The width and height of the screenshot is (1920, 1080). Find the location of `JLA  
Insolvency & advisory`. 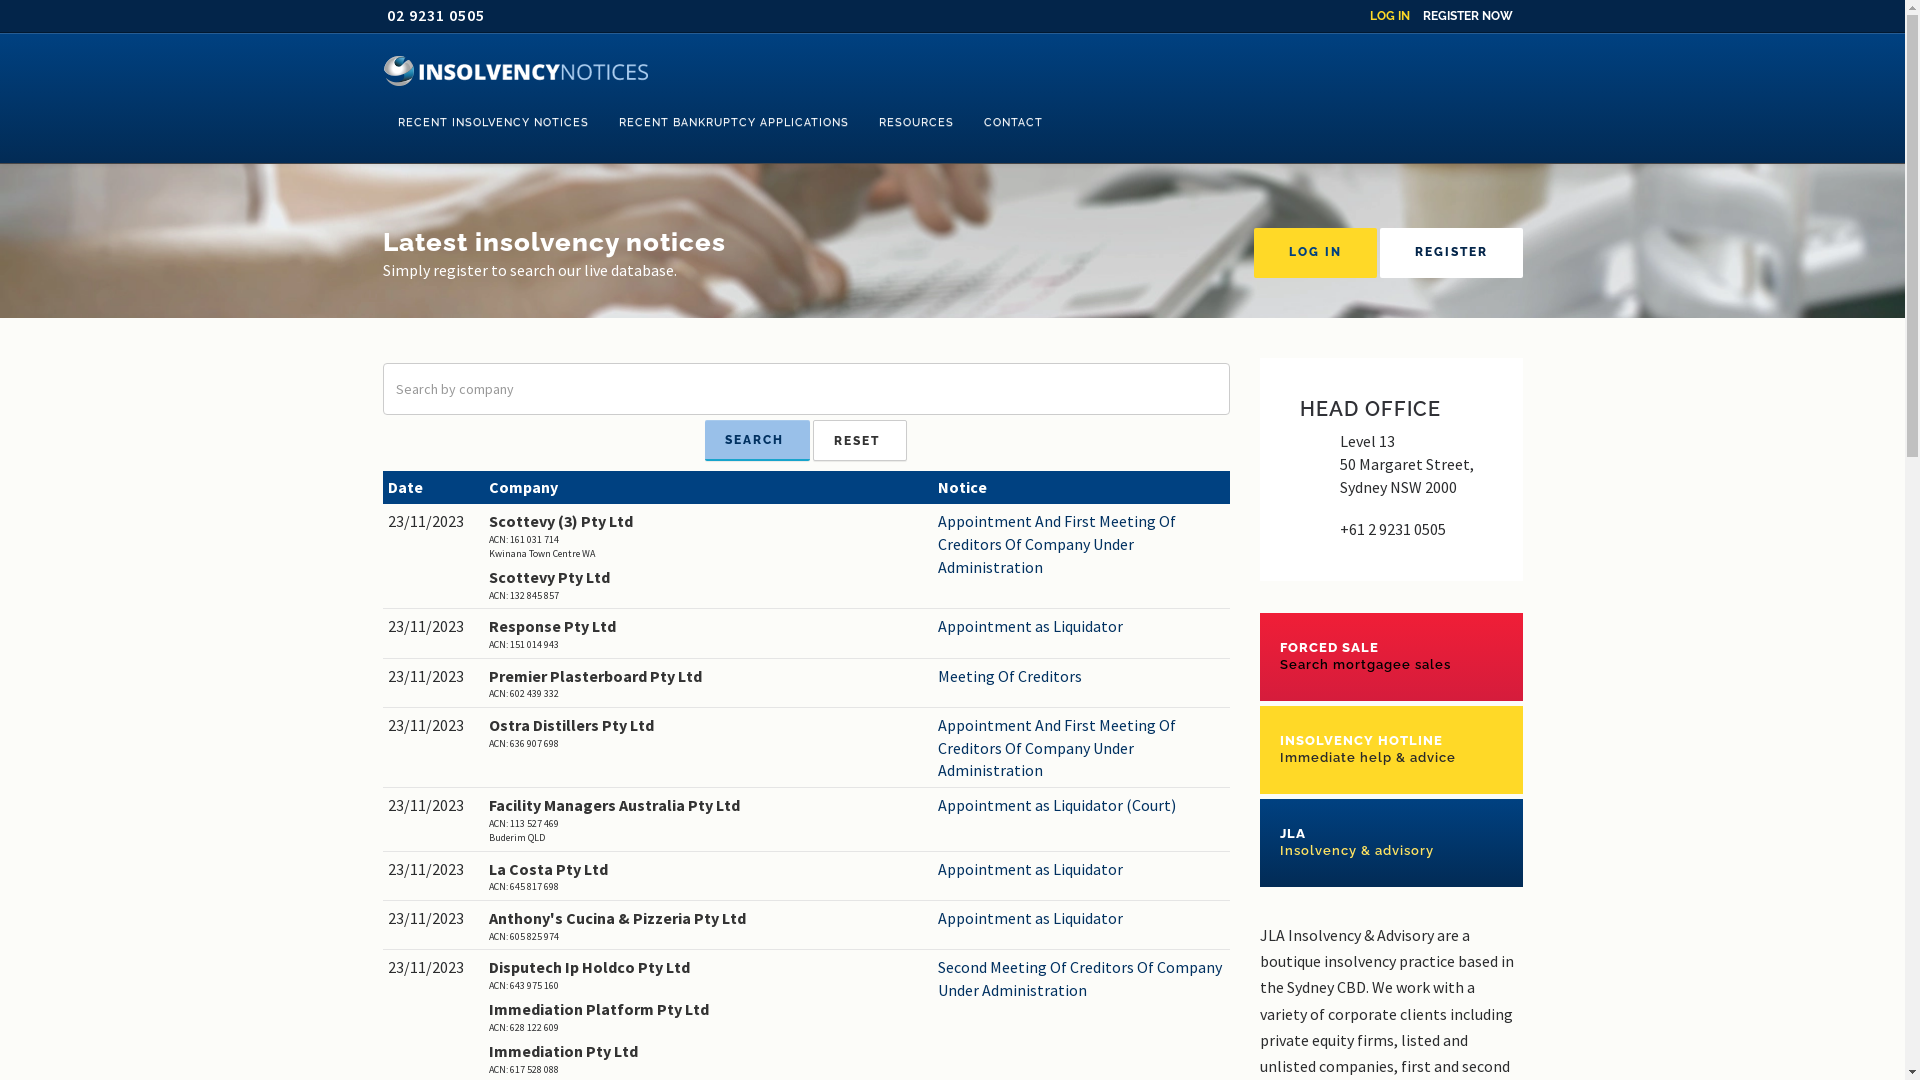

JLA  
Insolvency & advisory is located at coordinates (1392, 843).